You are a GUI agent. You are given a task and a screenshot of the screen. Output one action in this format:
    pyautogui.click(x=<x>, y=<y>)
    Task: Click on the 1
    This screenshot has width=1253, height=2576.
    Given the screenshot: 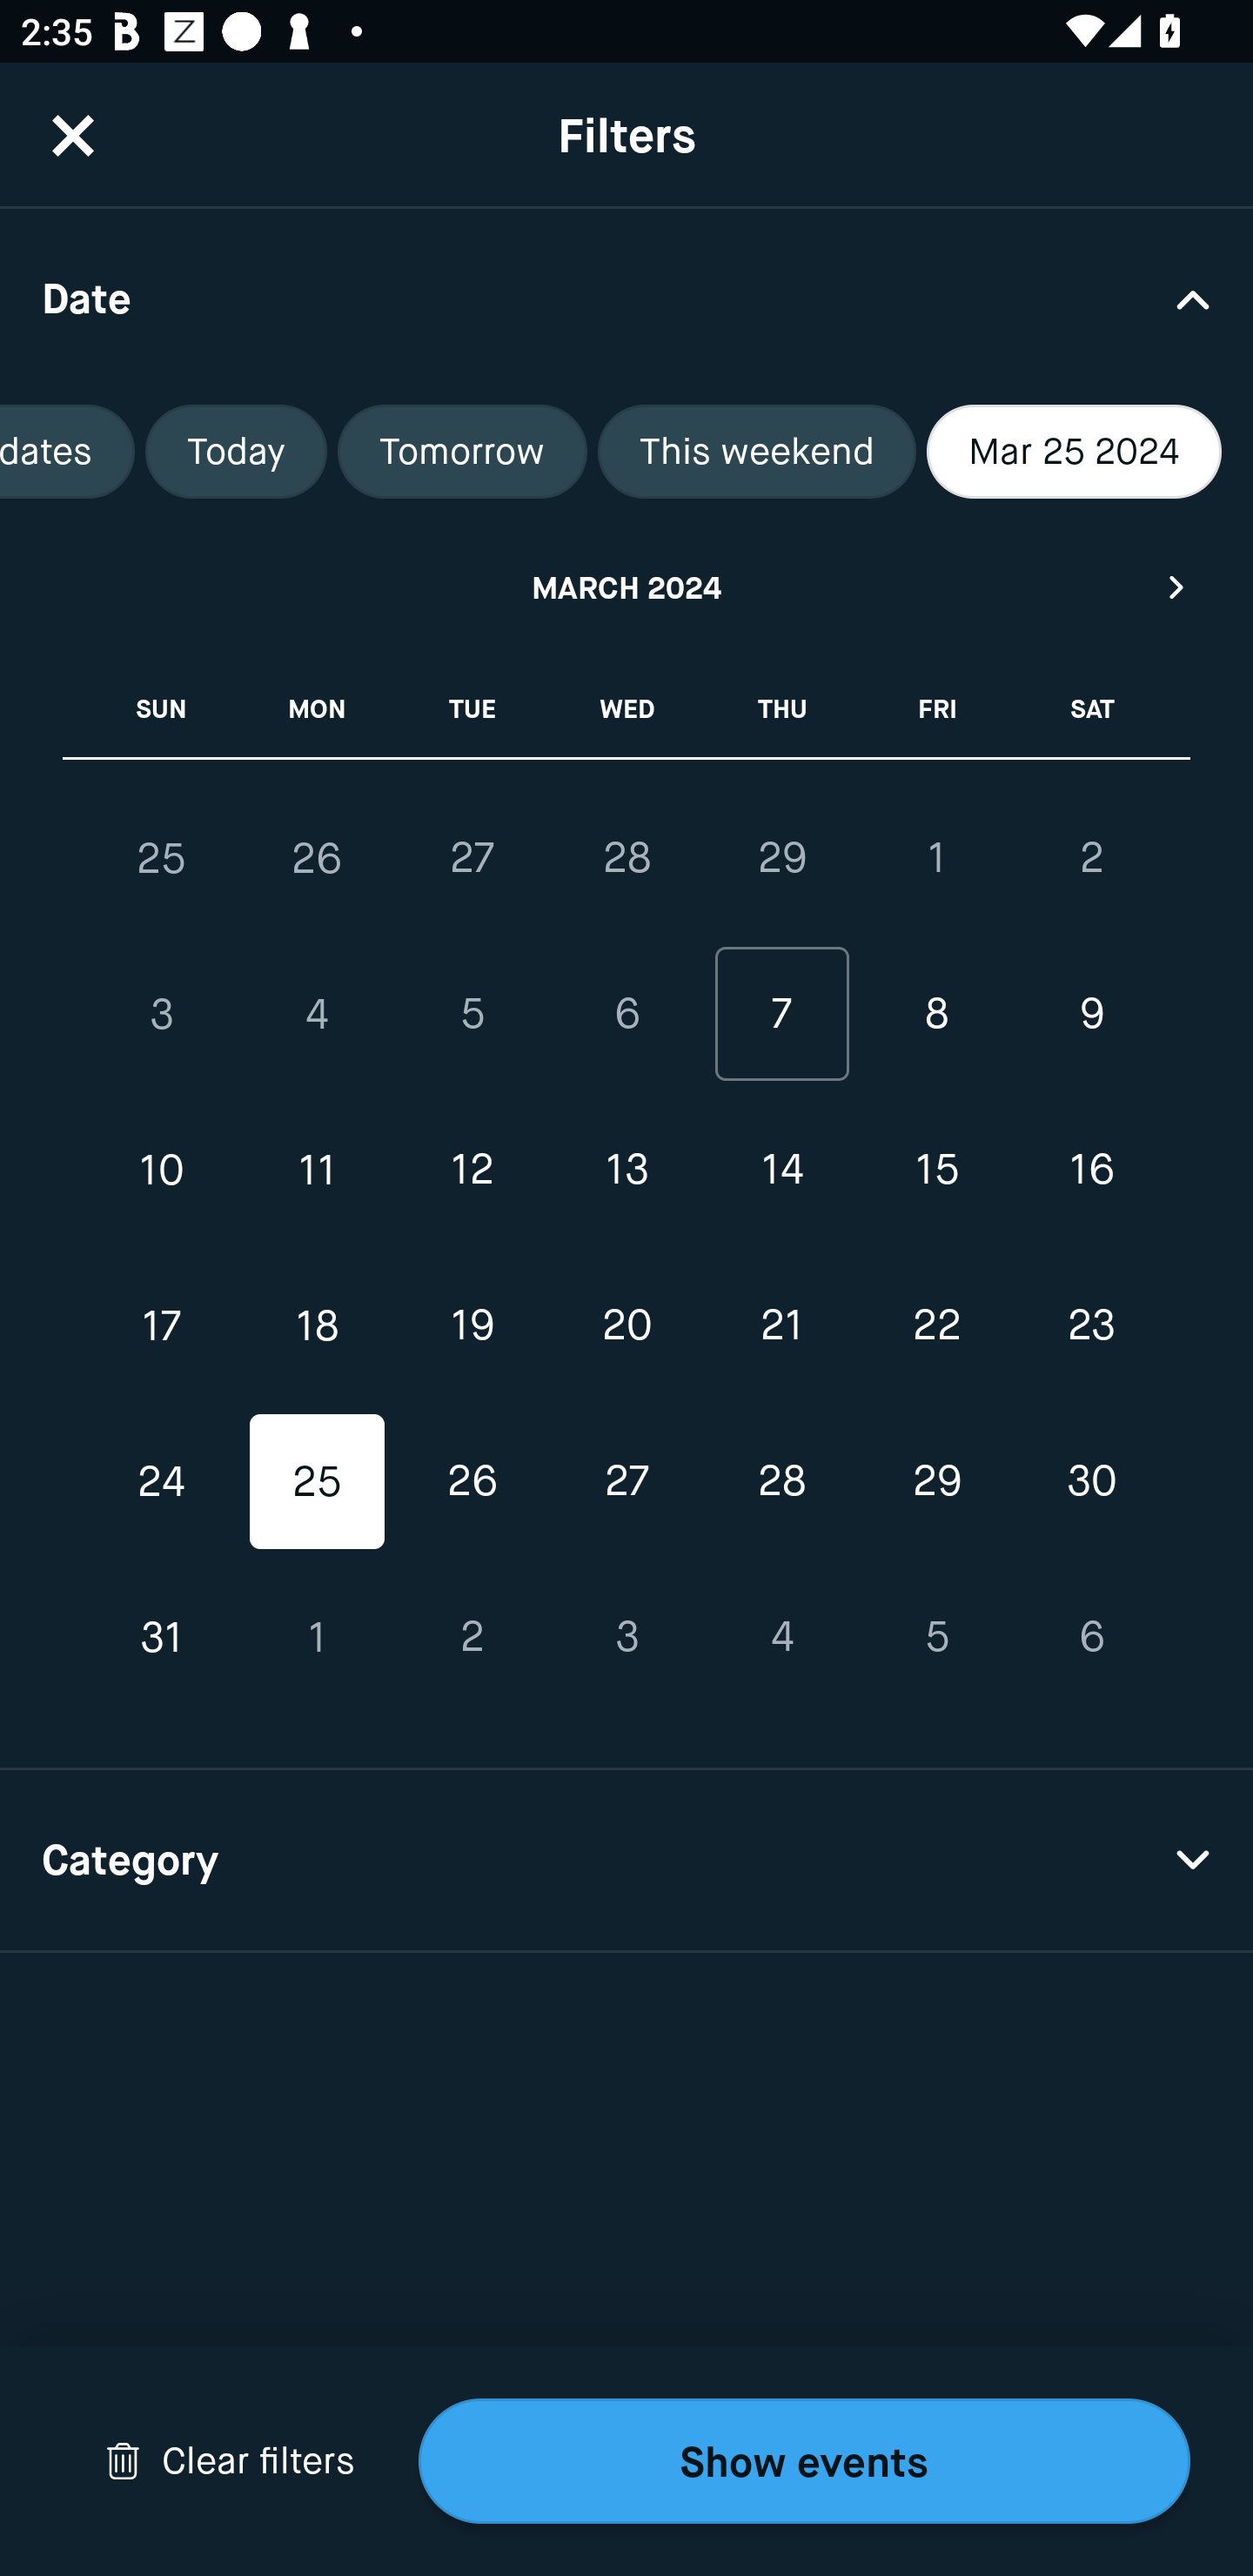 What is the action you would take?
    pyautogui.click(x=317, y=1636)
    